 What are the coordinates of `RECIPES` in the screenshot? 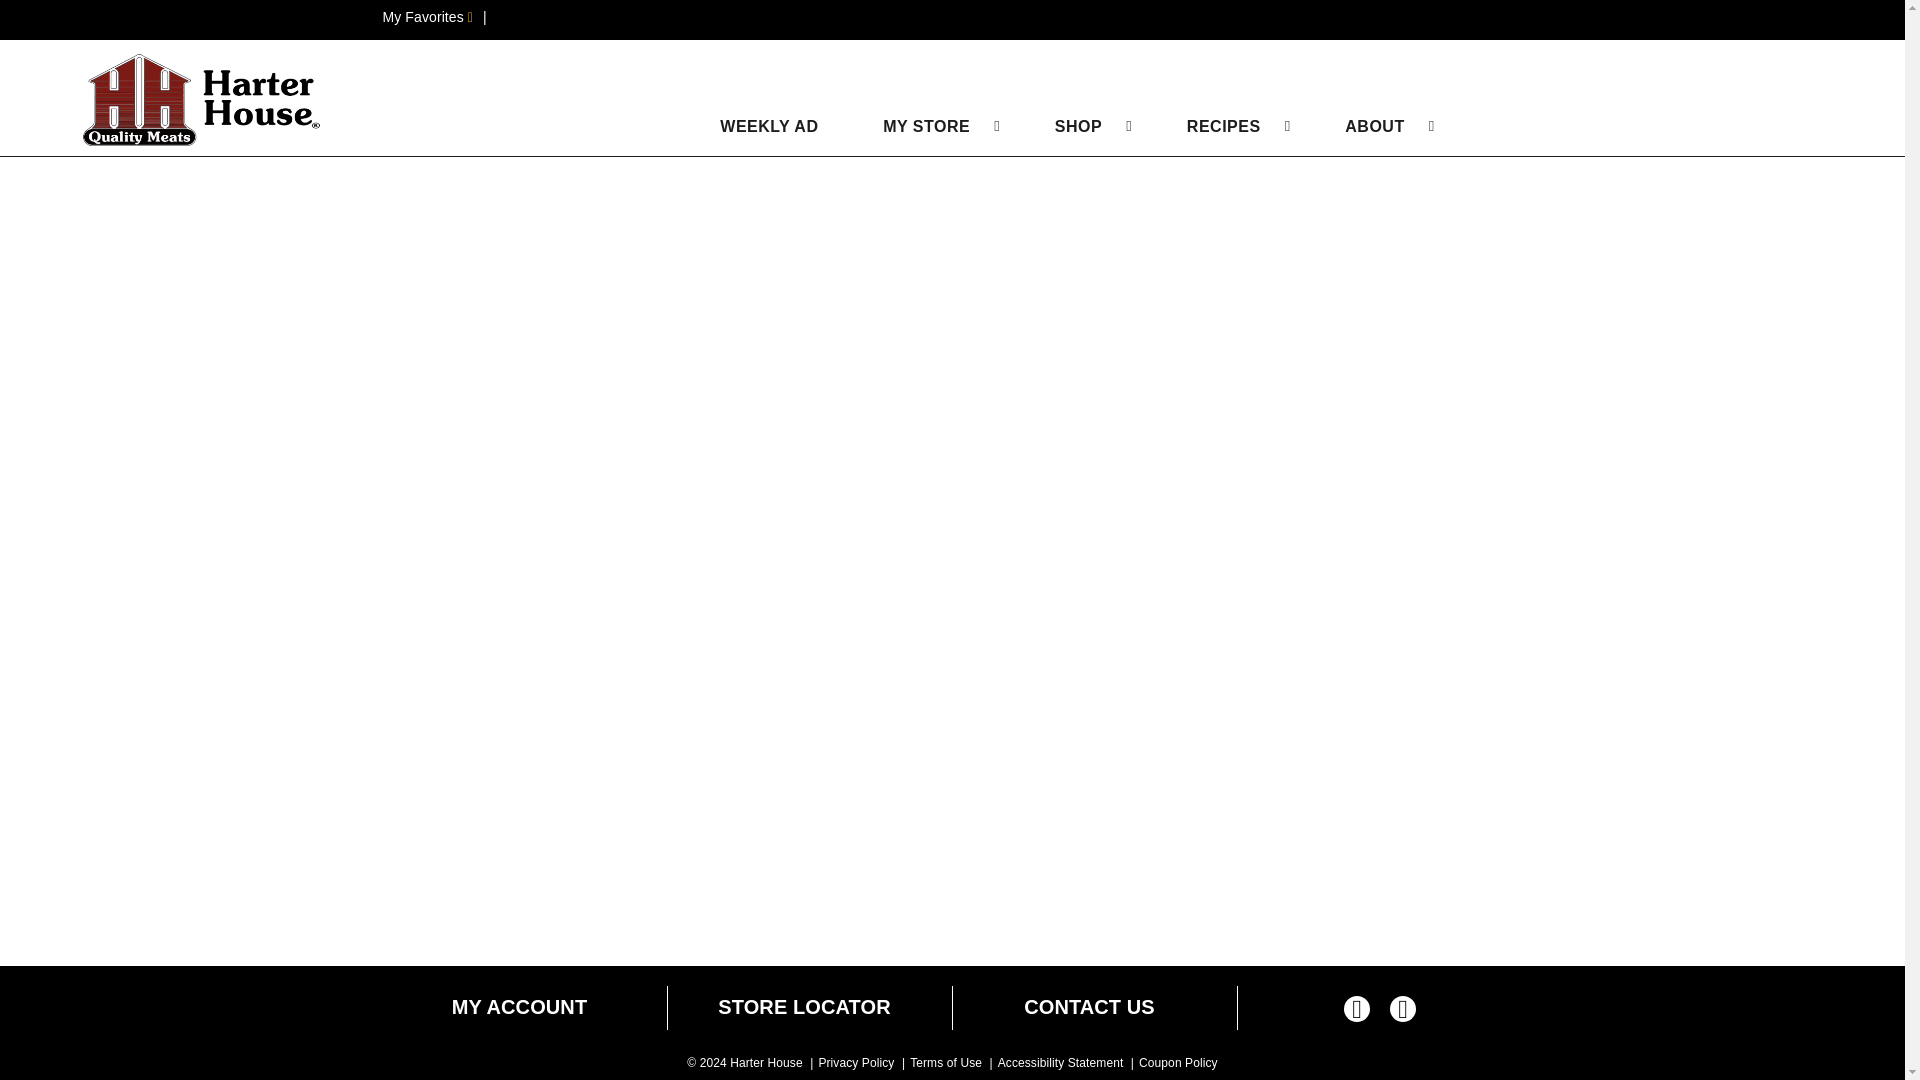 It's located at (1224, 126).